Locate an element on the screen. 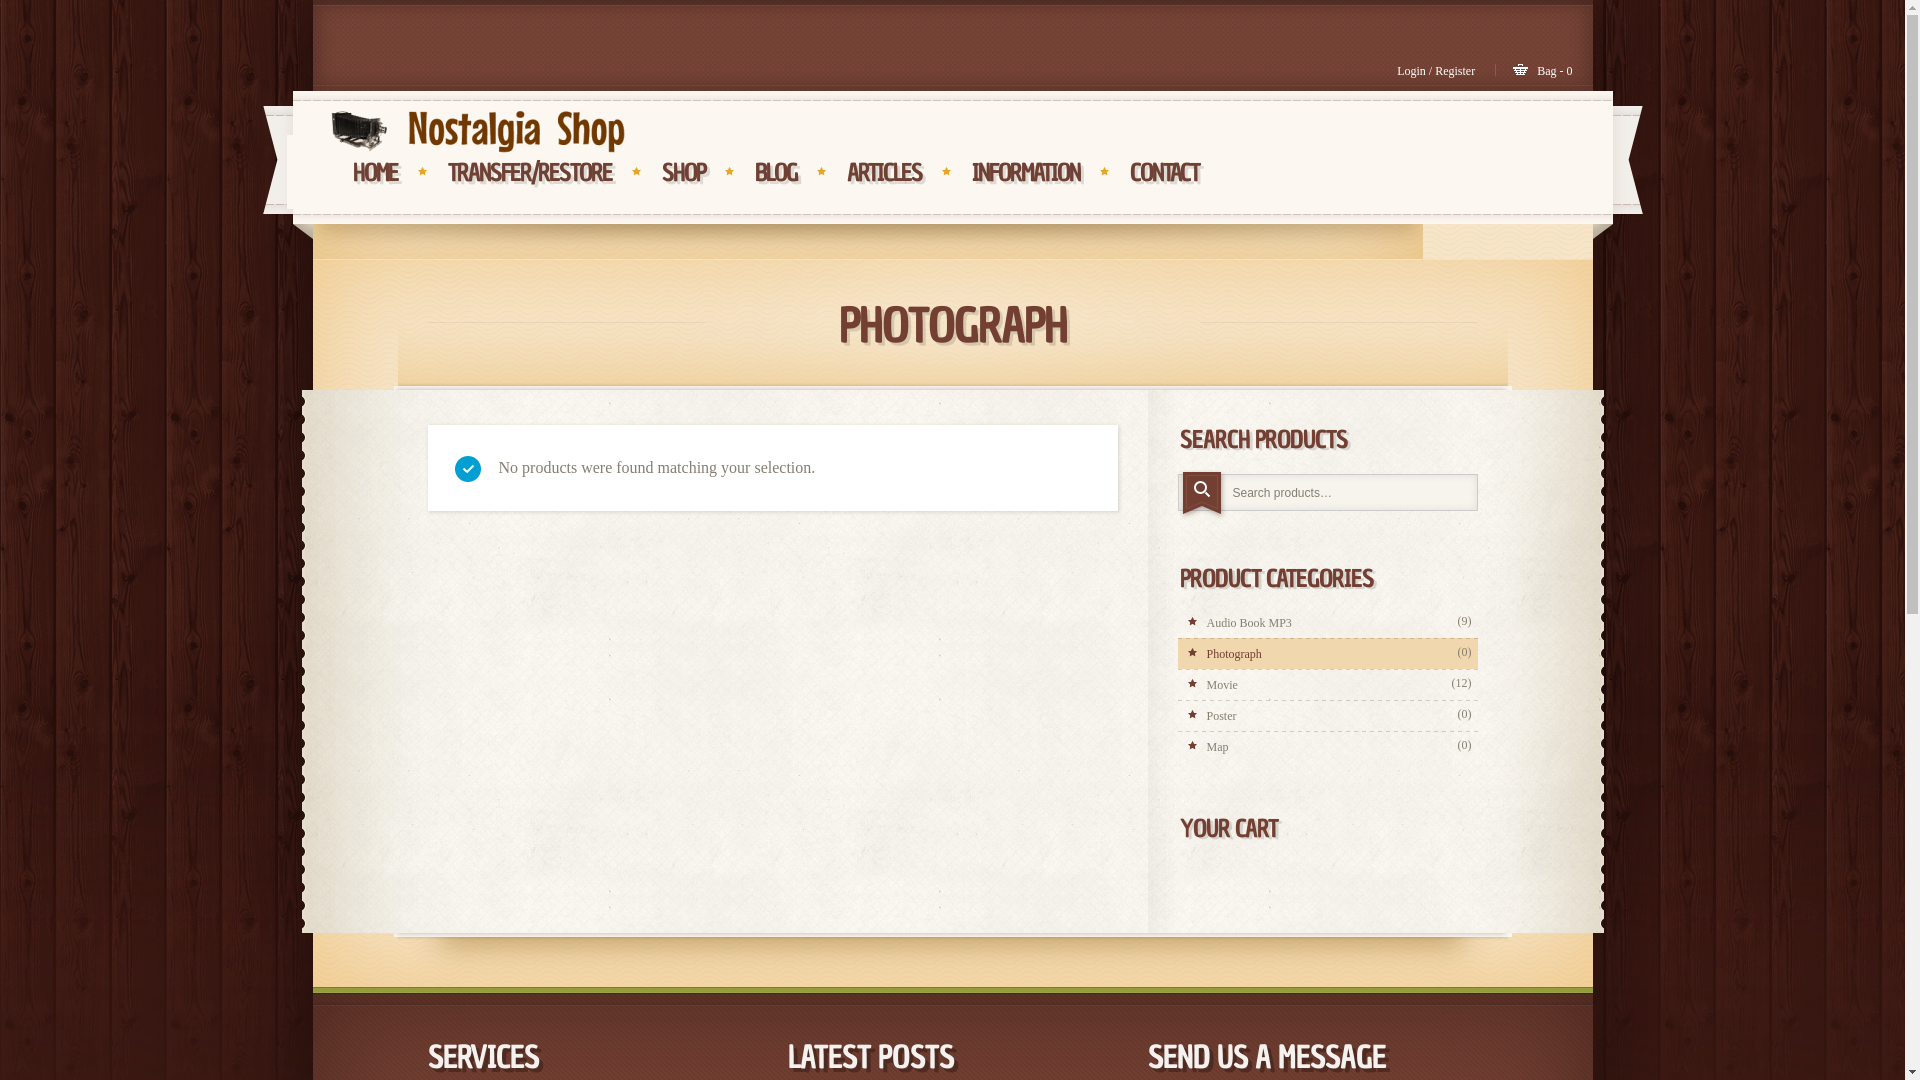  HOME is located at coordinates (374, 172).